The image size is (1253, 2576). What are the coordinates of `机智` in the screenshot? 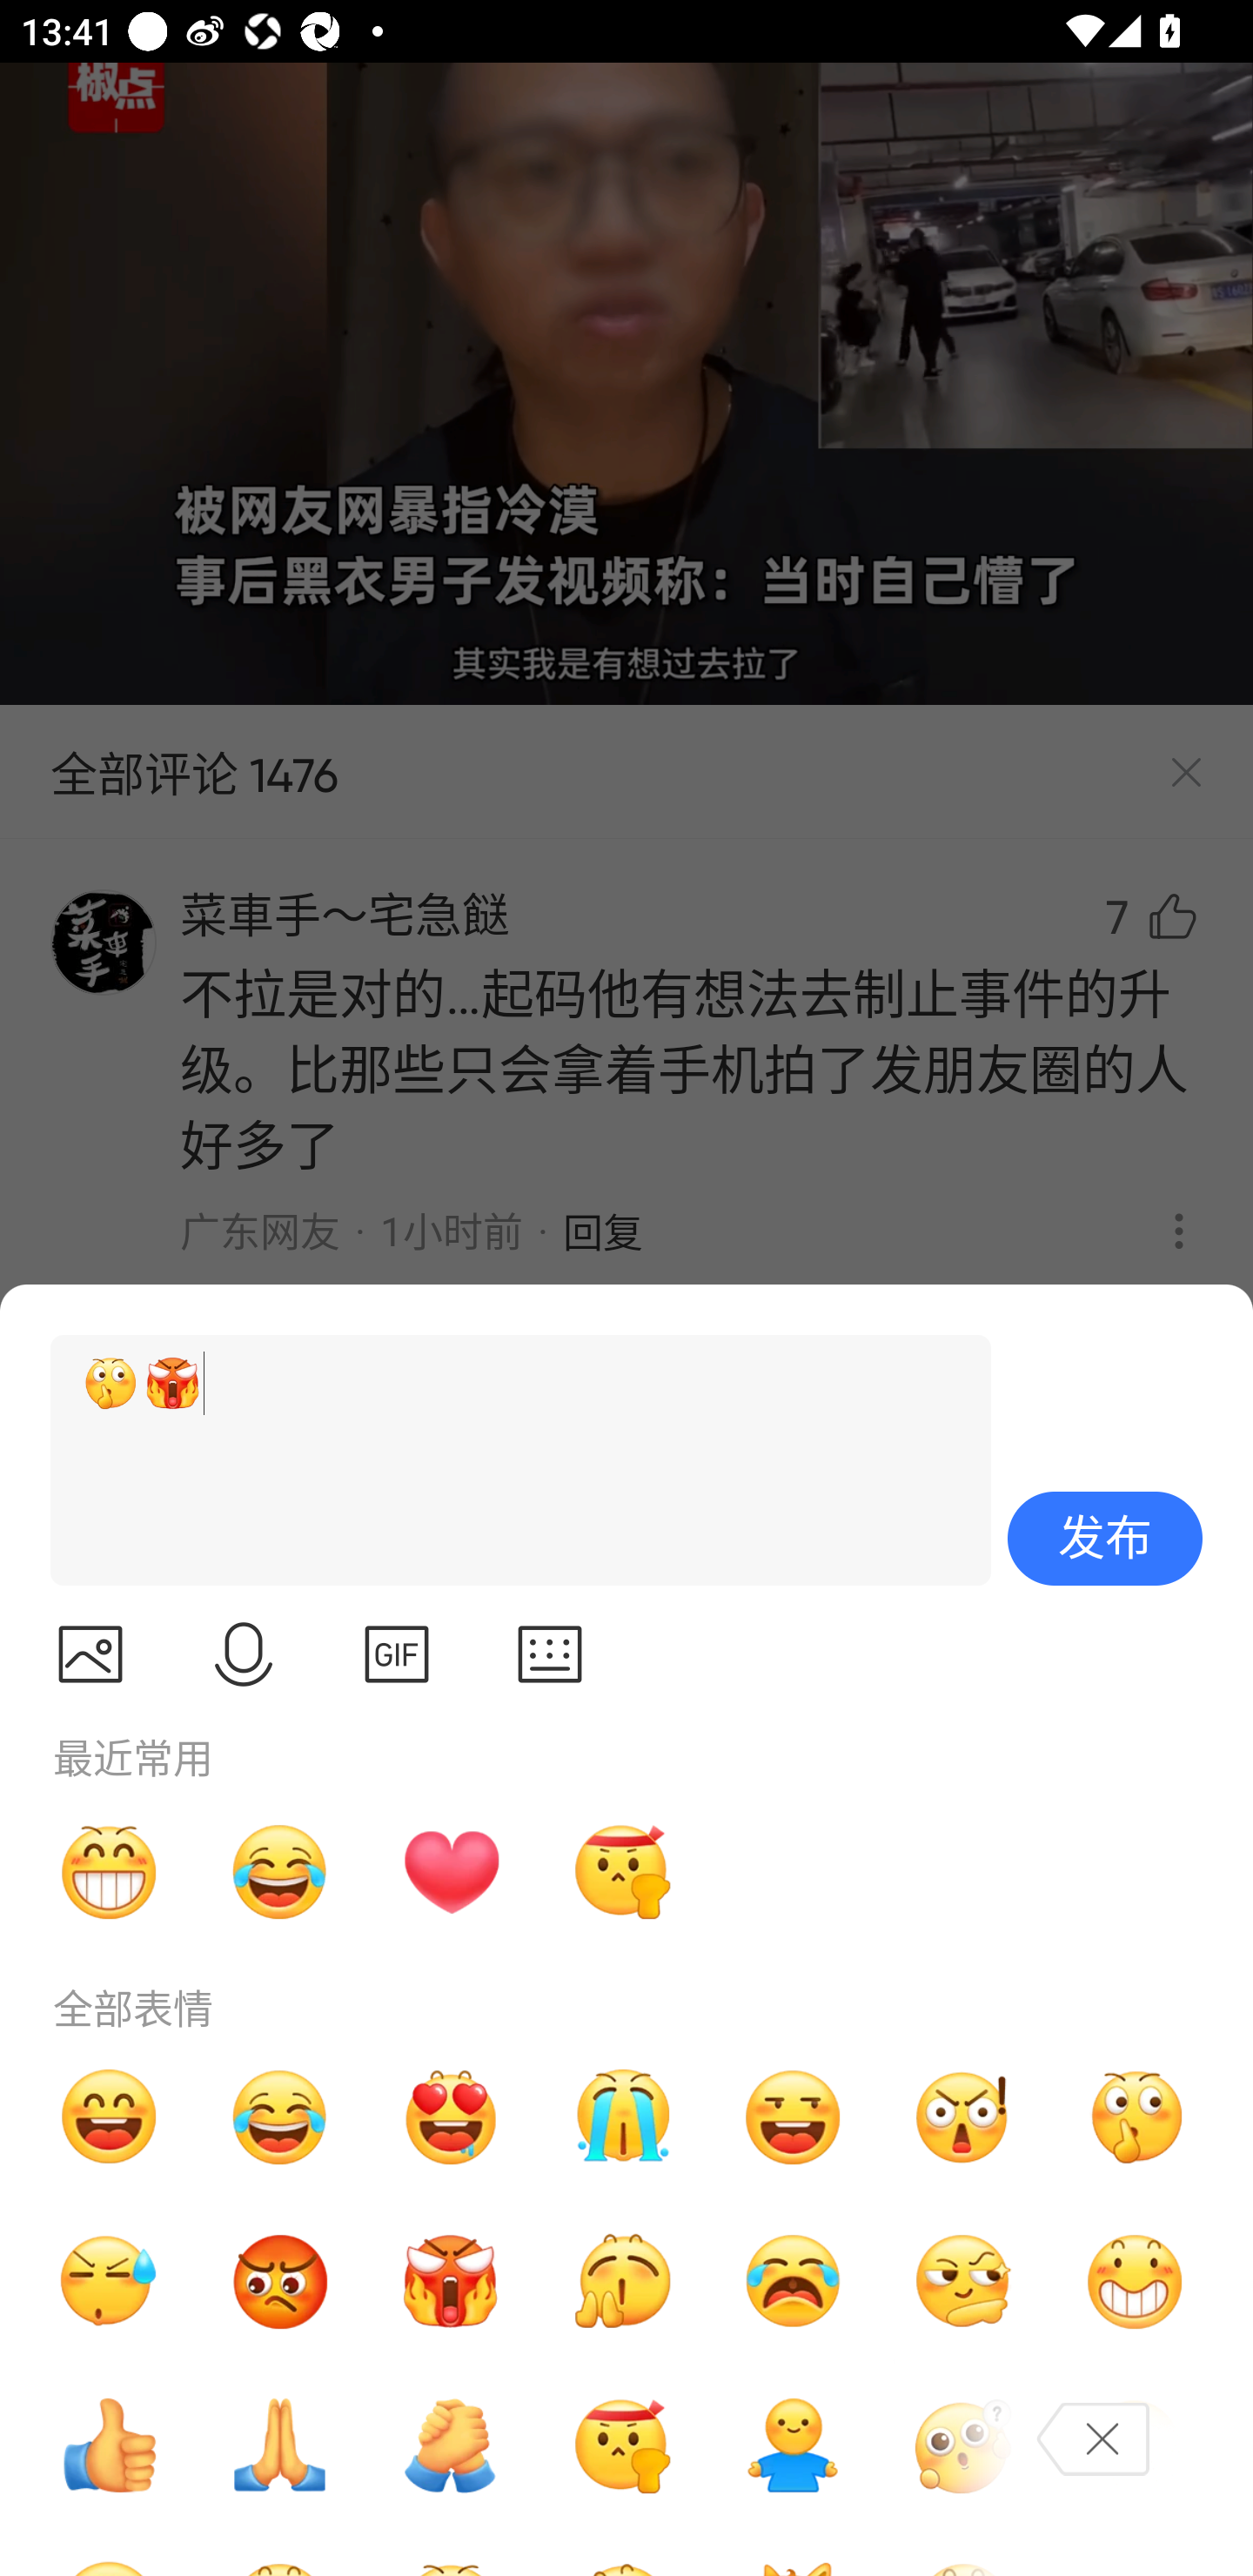 It's located at (963, 2282).